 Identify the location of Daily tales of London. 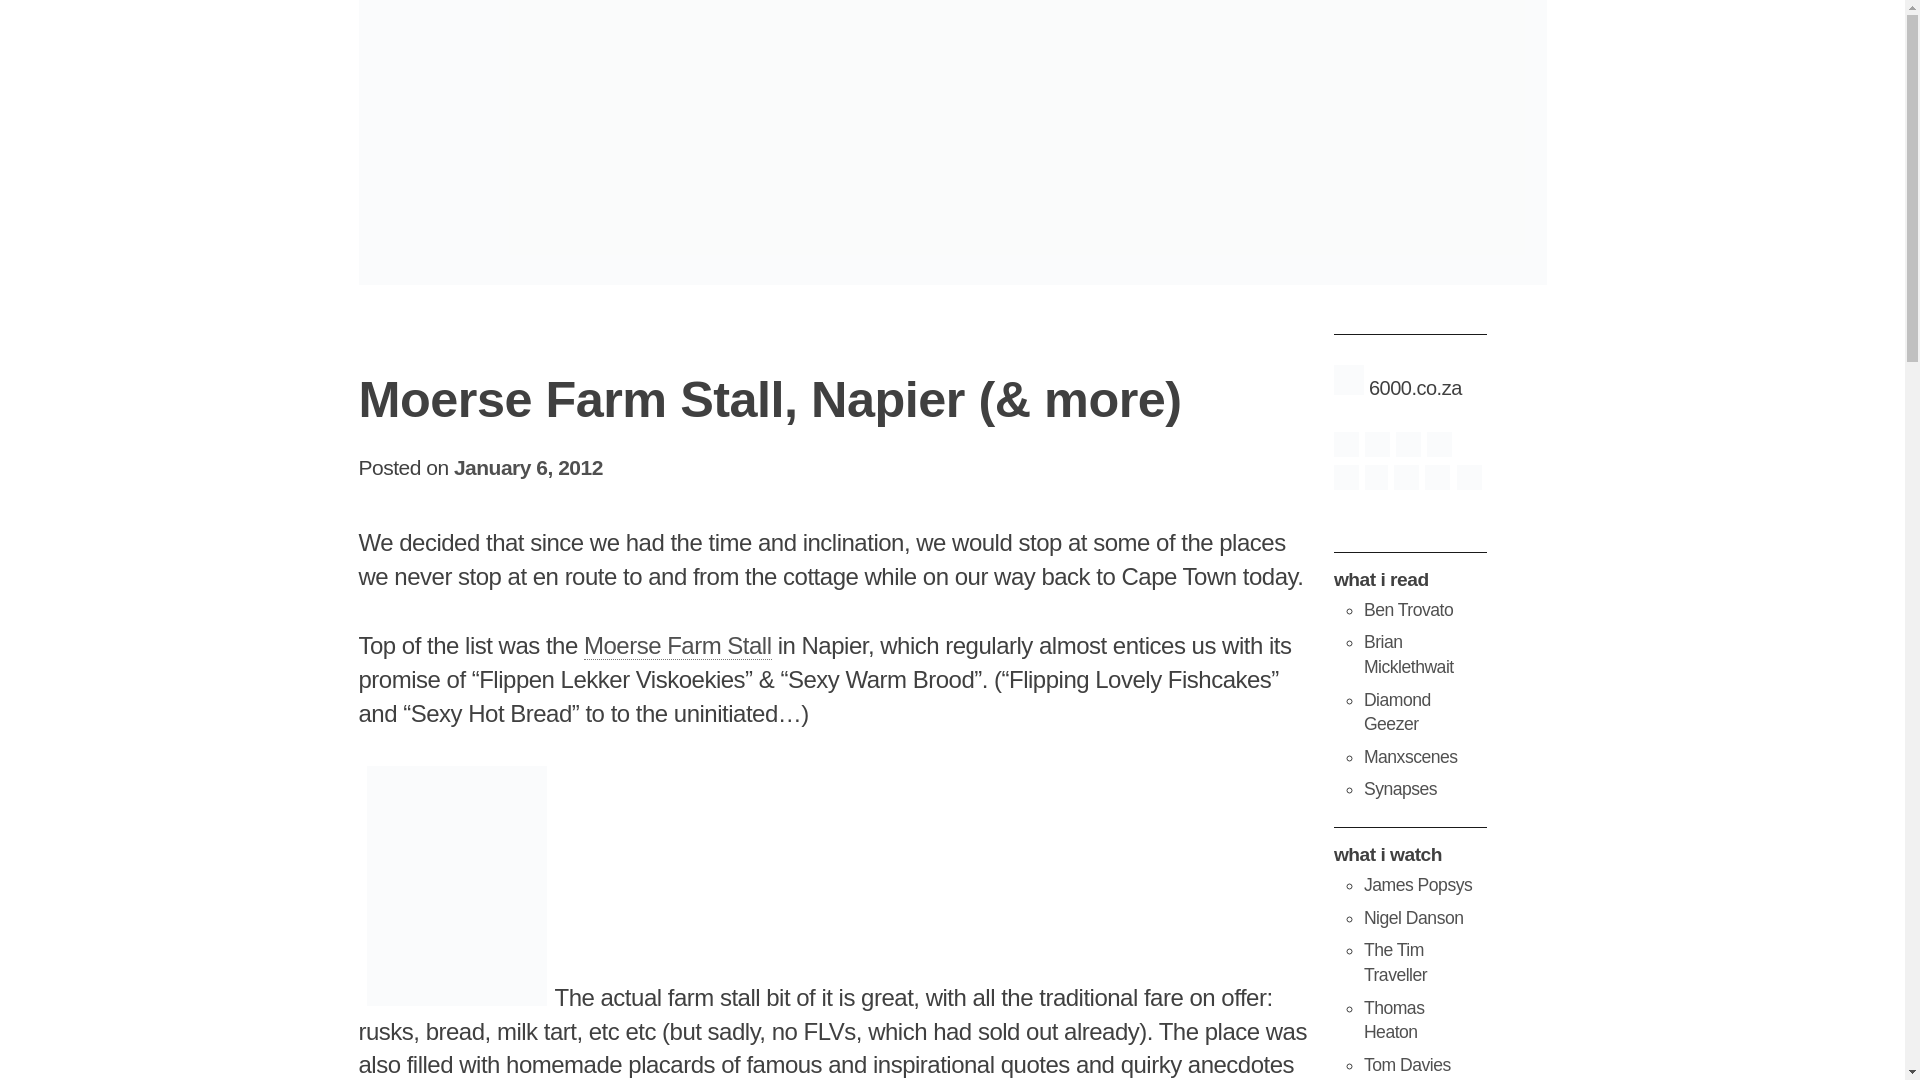
(1396, 712).